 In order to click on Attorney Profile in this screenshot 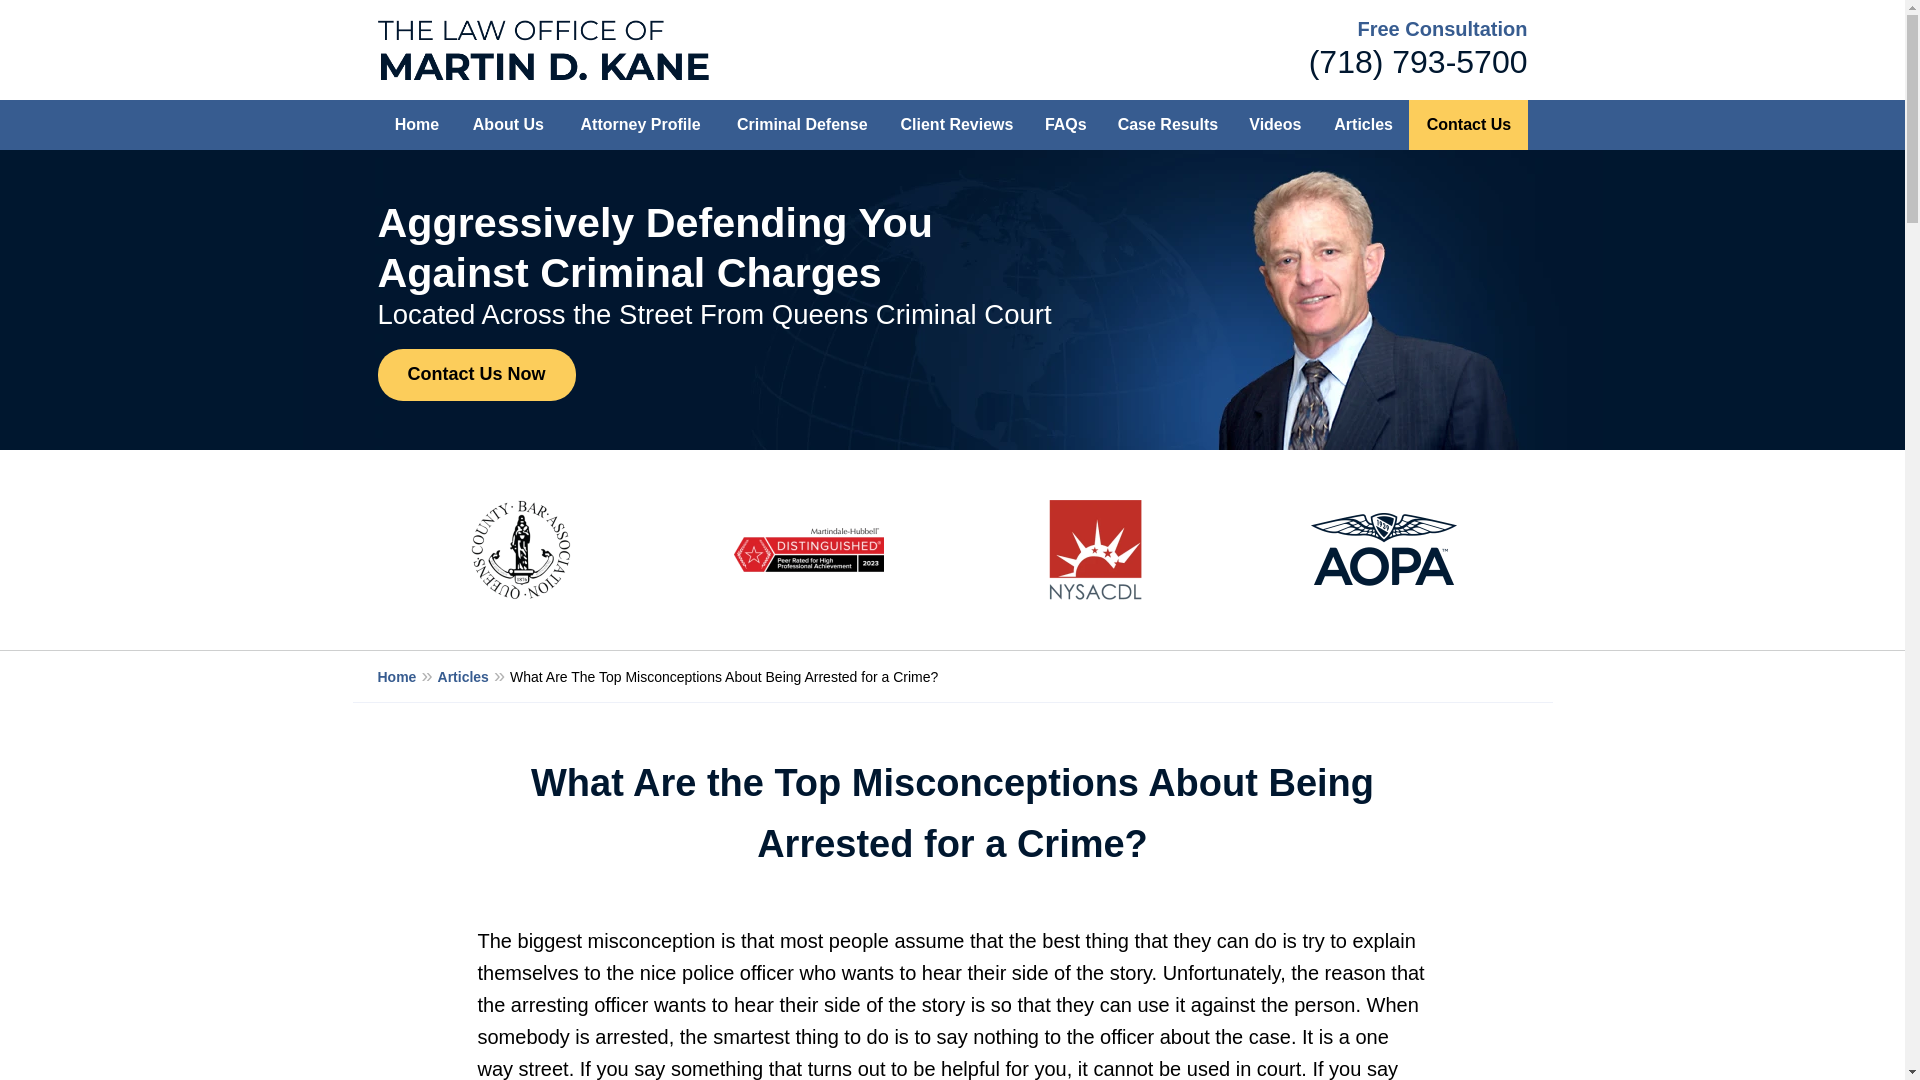, I will do `click(640, 125)`.